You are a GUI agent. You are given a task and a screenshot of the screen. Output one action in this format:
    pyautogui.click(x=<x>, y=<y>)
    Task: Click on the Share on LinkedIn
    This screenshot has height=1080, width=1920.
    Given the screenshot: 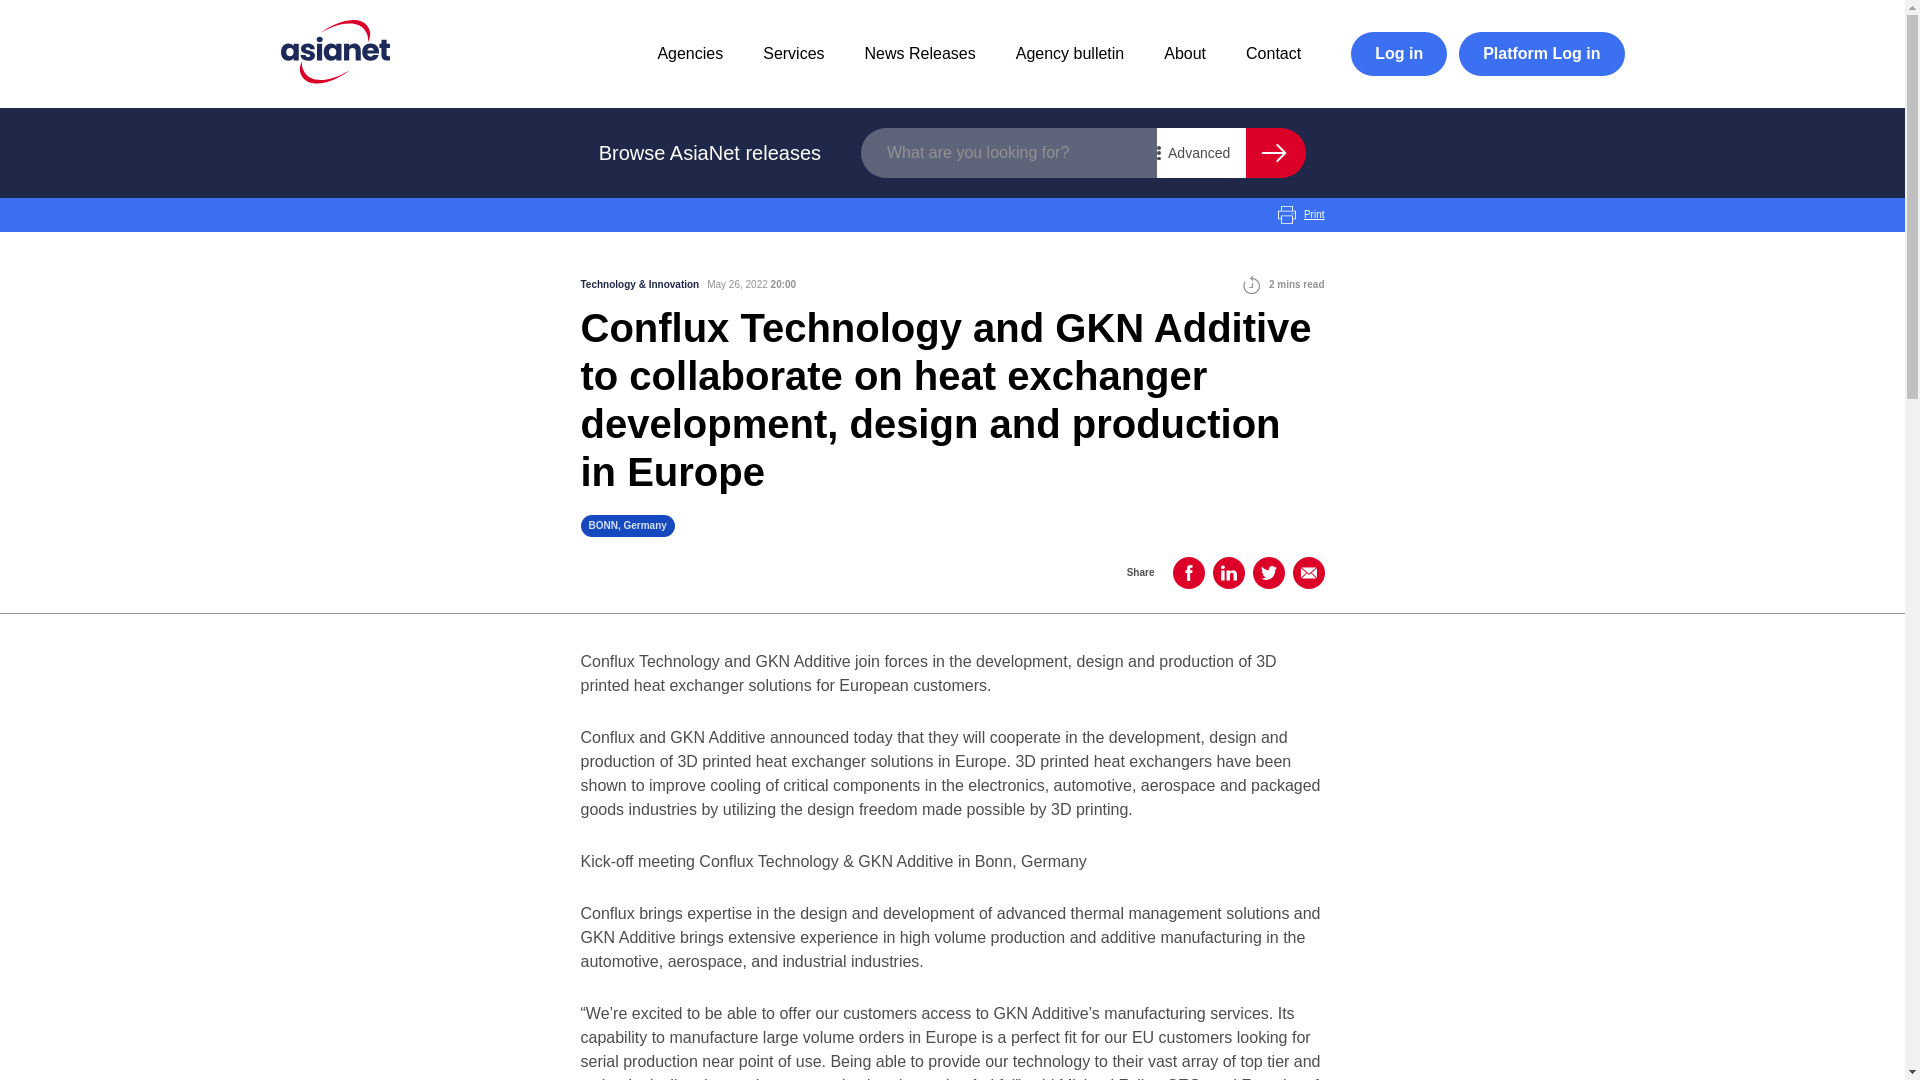 What is the action you would take?
    pyautogui.click(x=1228, y=572)
    